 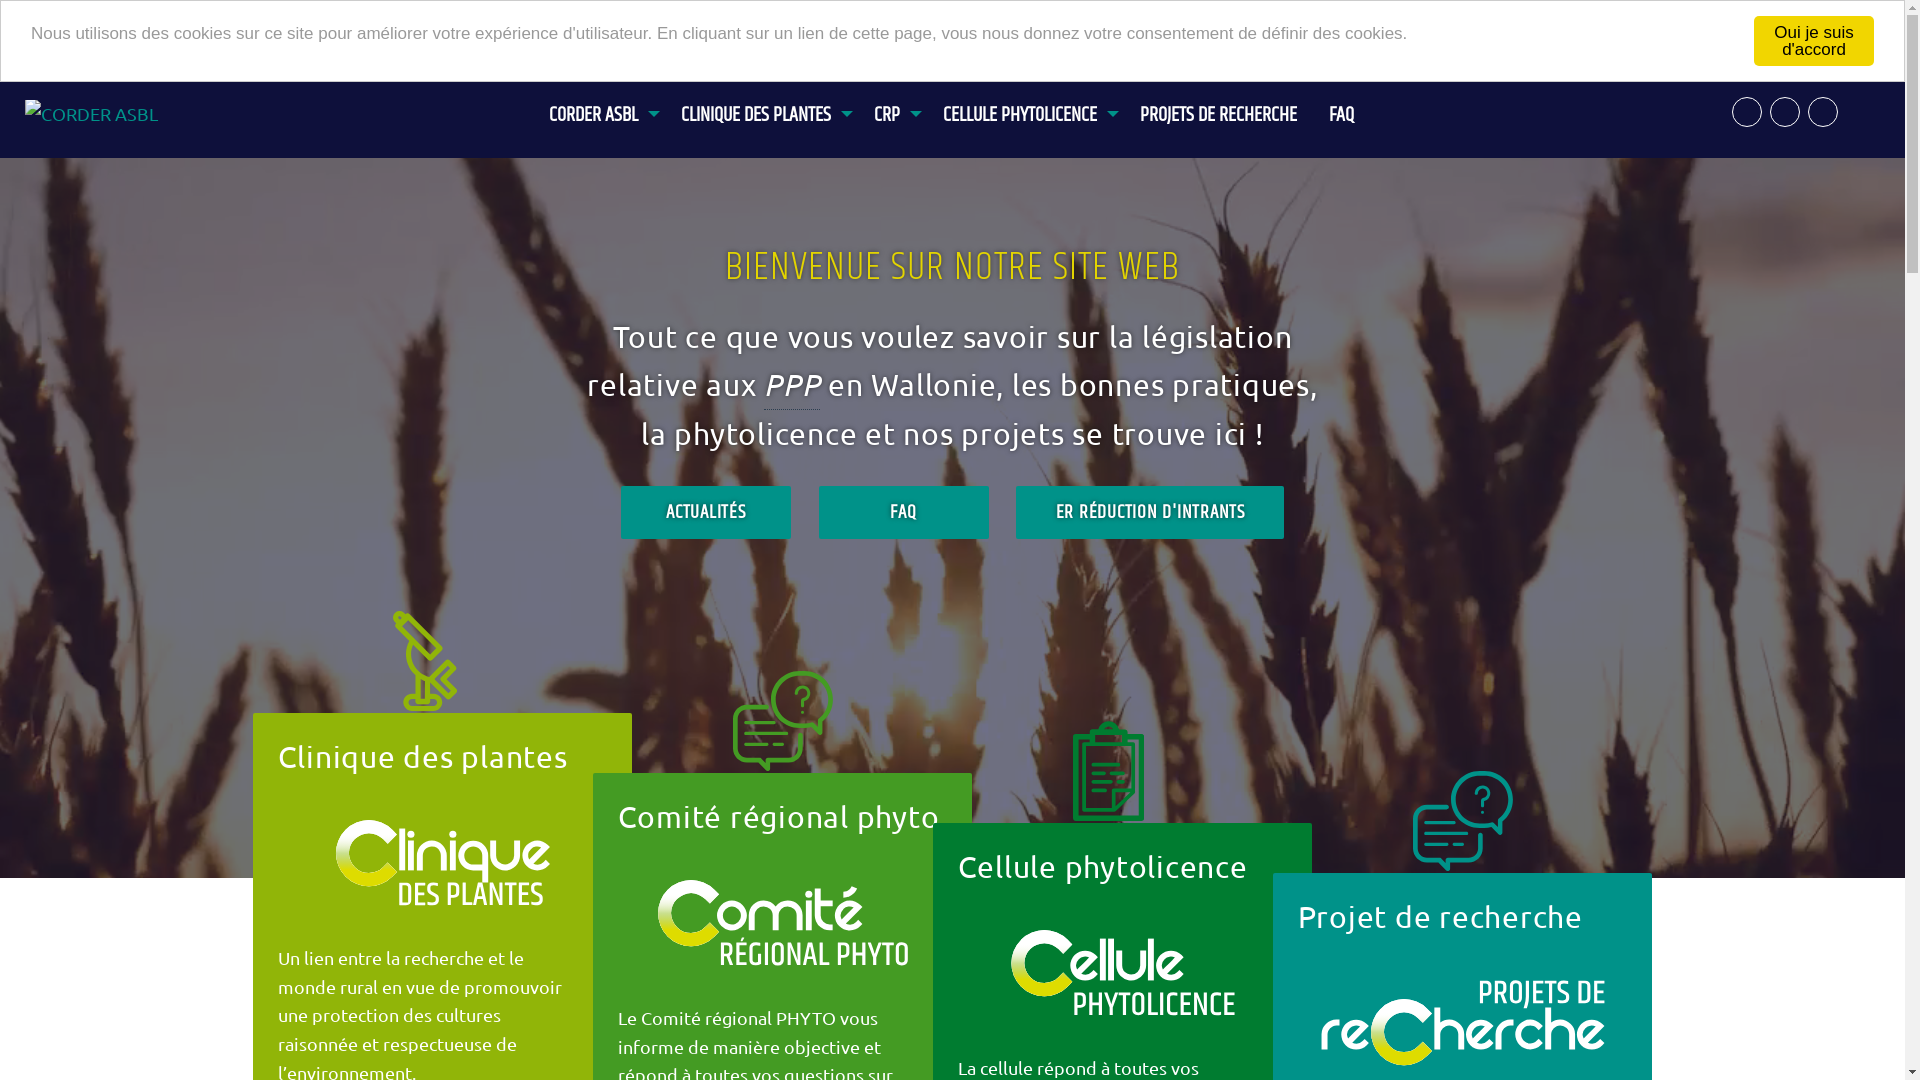 I want to click on Lien vers la page Facebook CORDER, so click(x=1785, y=112).